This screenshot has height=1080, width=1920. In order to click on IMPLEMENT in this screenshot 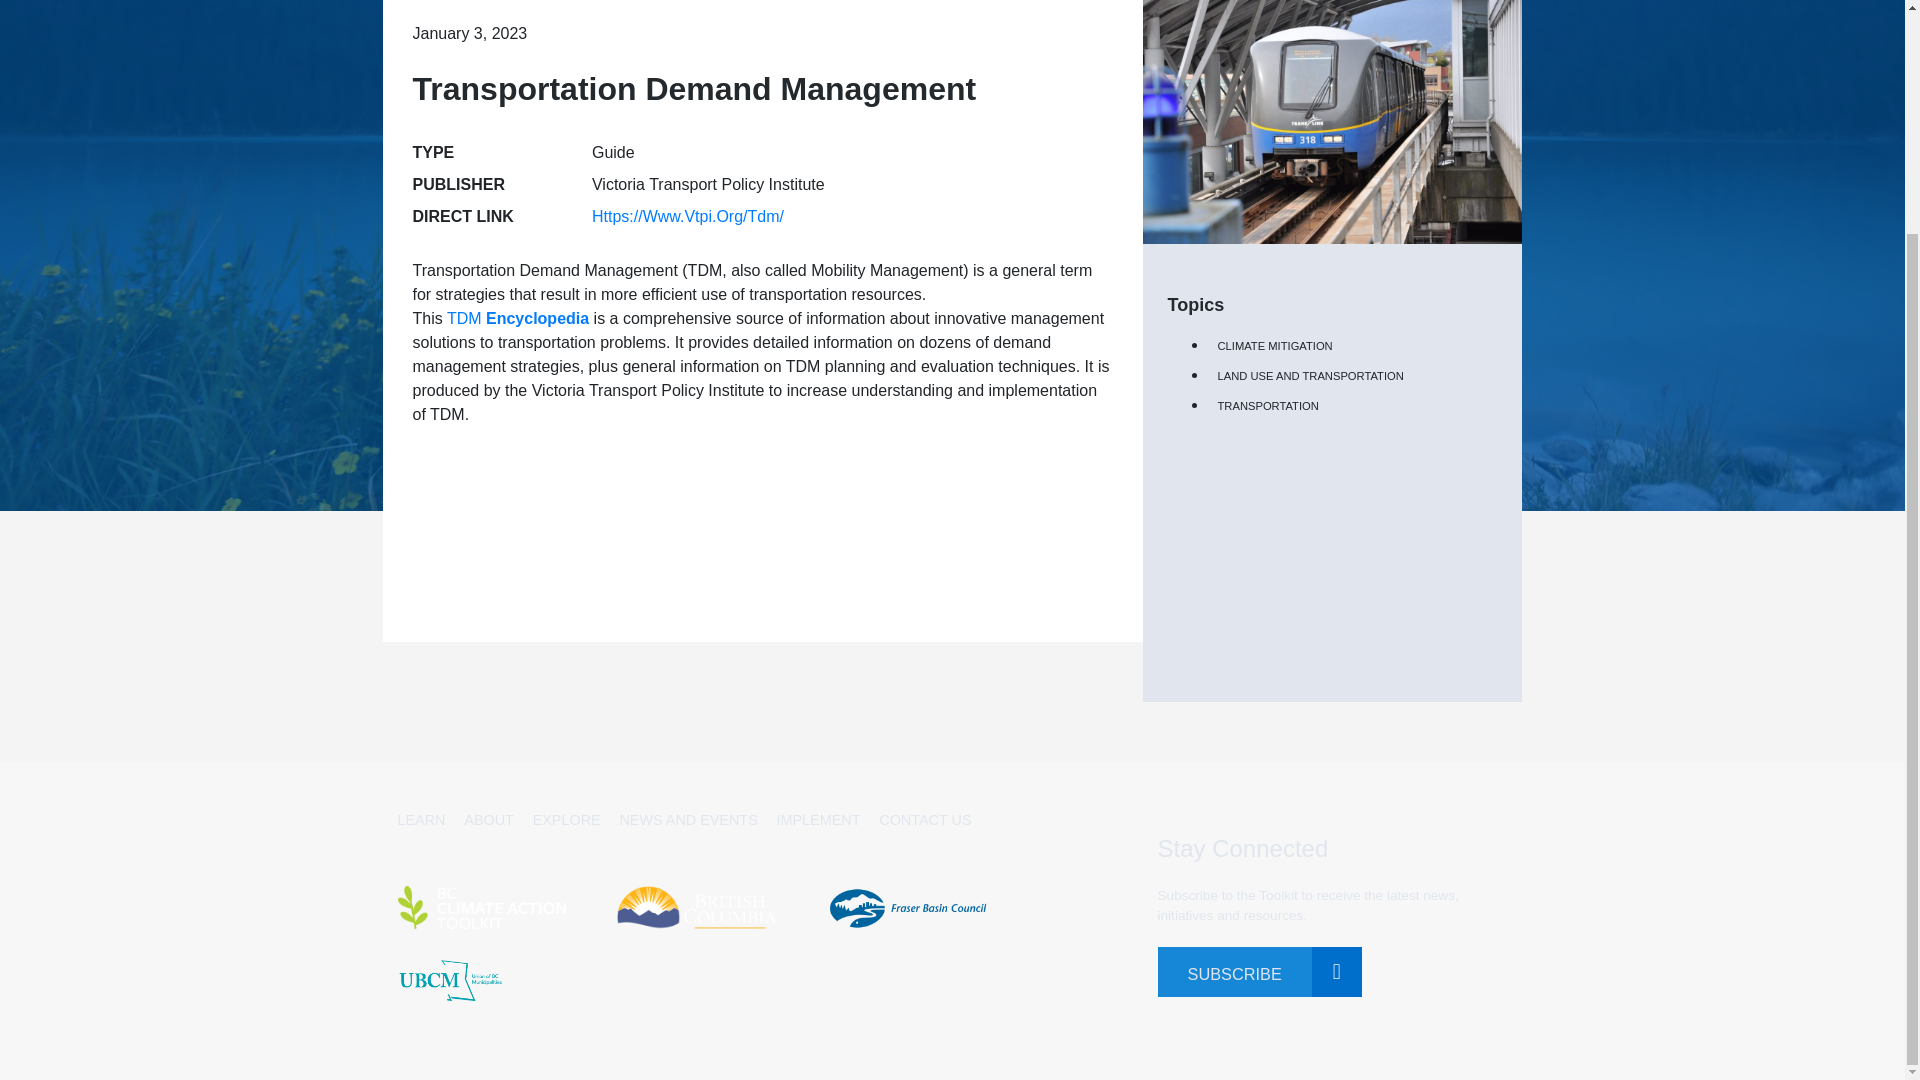, I will do `click(818, 820)`.